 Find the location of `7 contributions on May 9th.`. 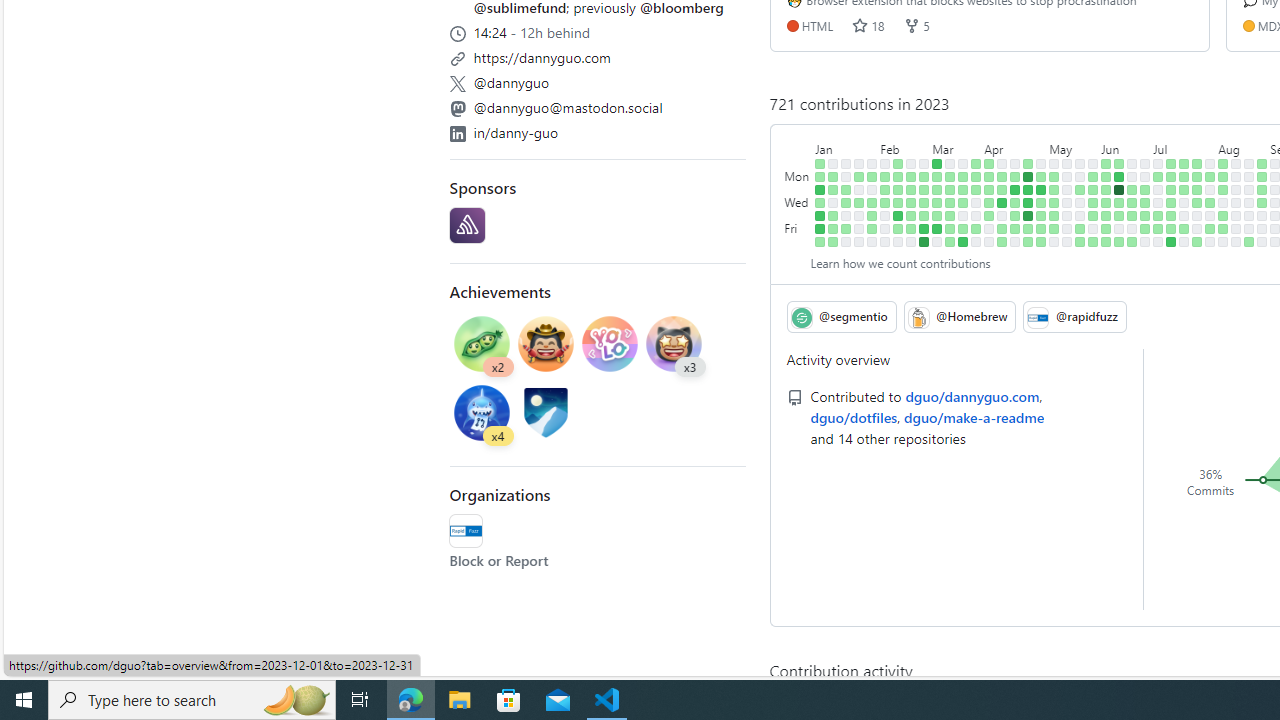

7 contributions on May 9th. is located at coordinates (1054, 190).